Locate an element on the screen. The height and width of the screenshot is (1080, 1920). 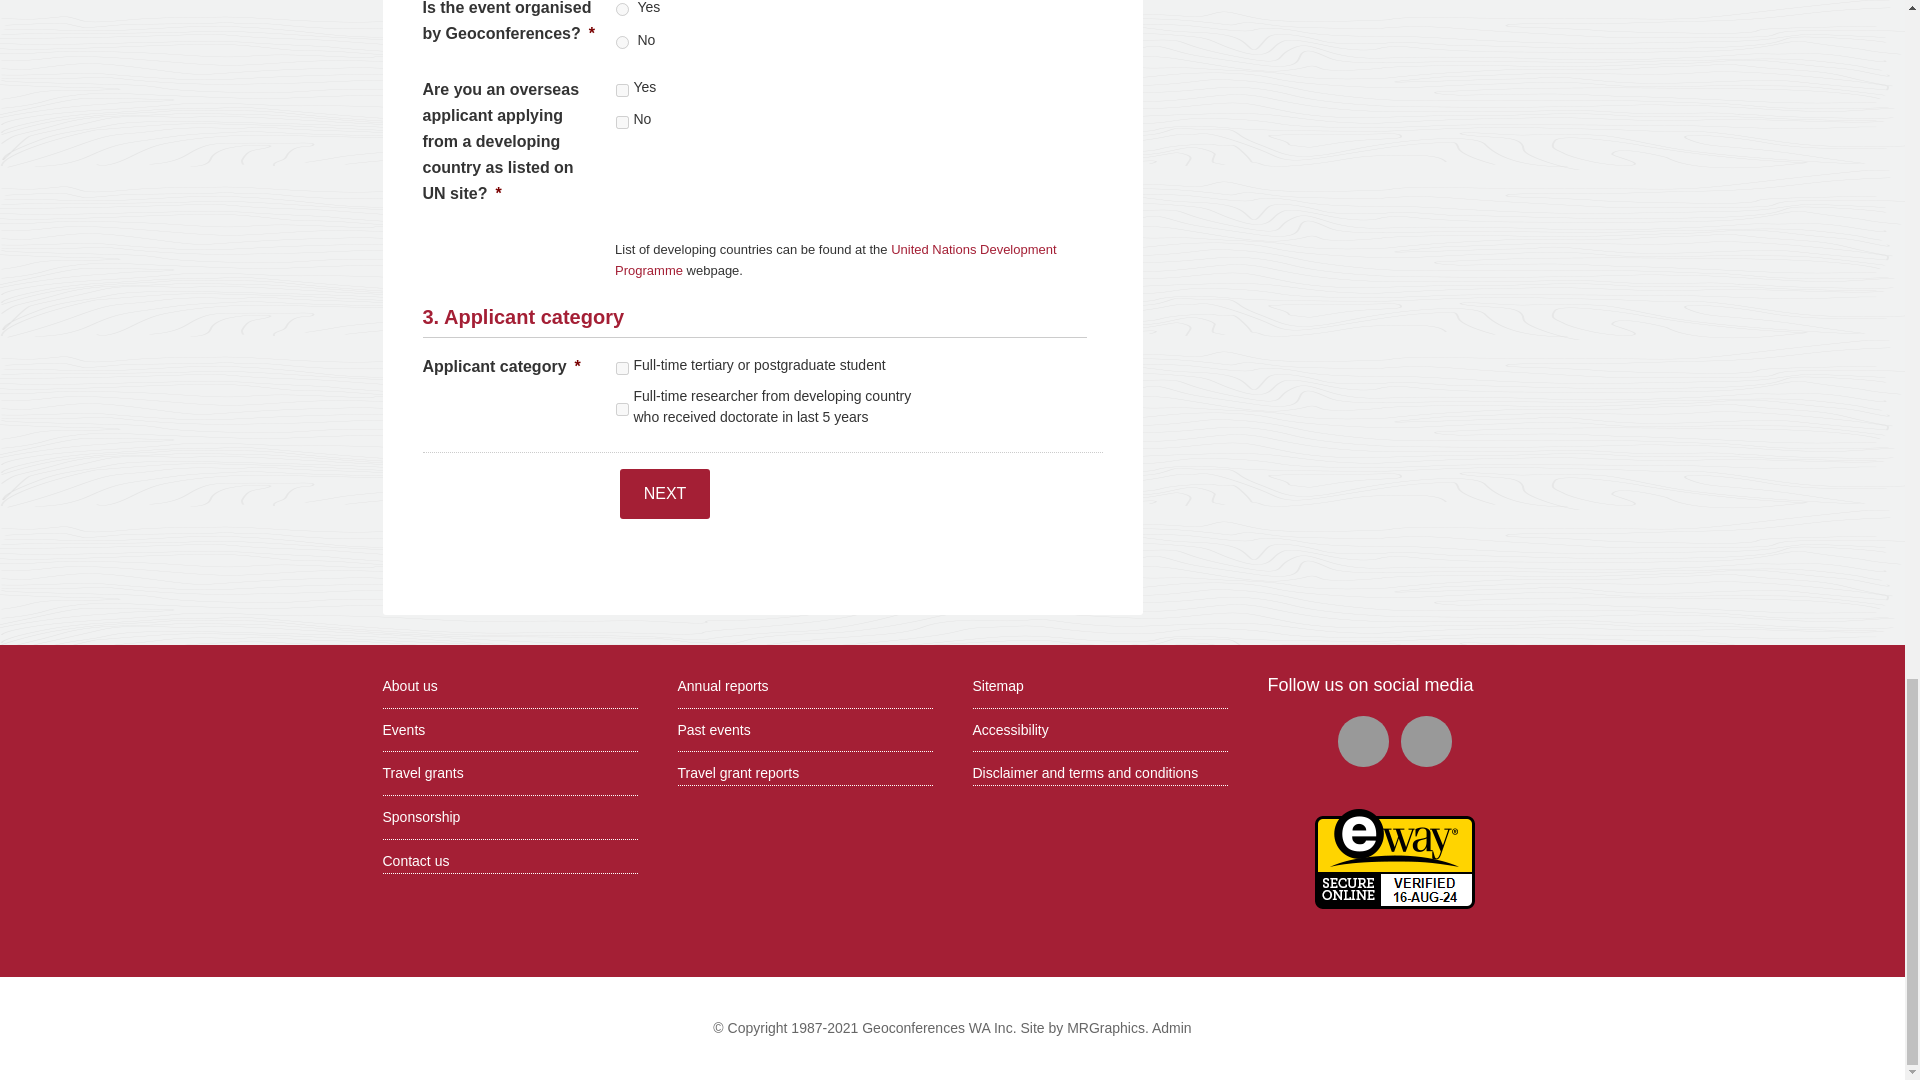
Sponsorship is located at coordinates (421, 816).